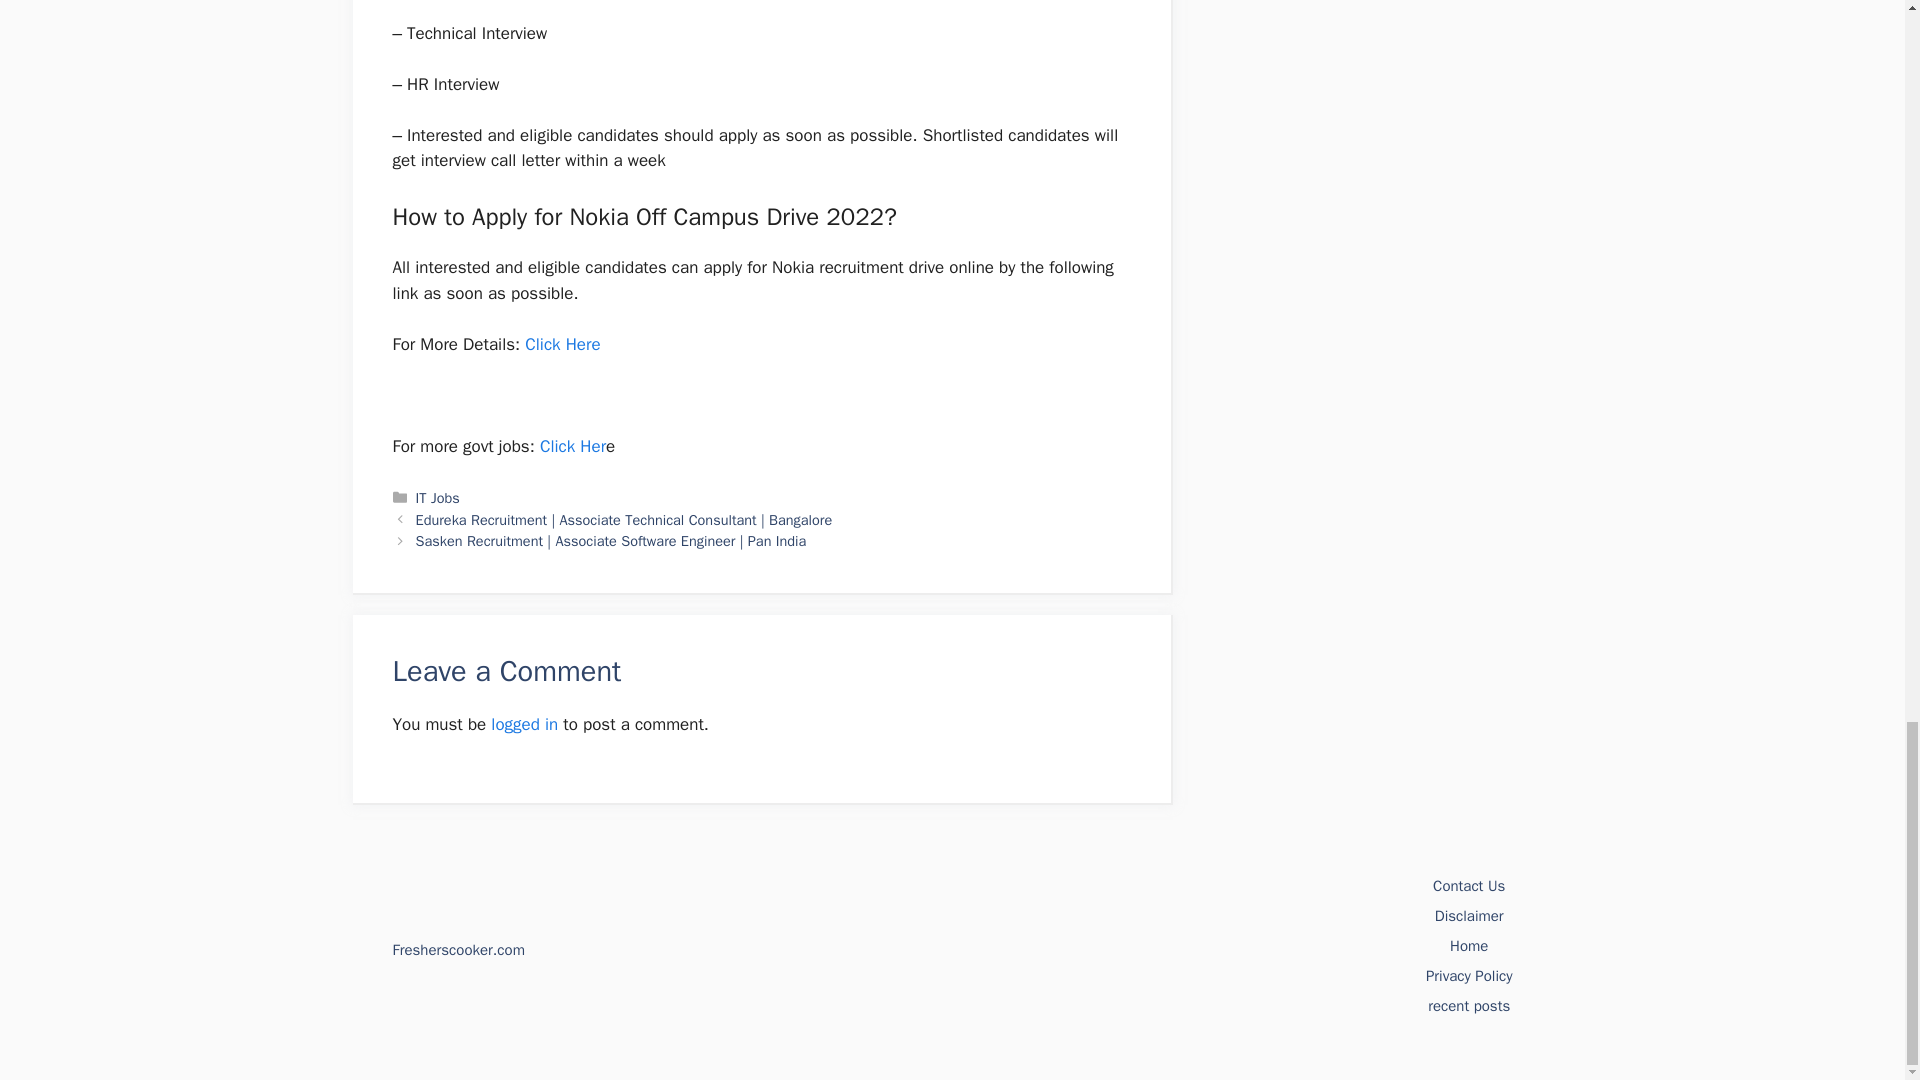  I want to click on Privacy Policy, so click(1469, 975).